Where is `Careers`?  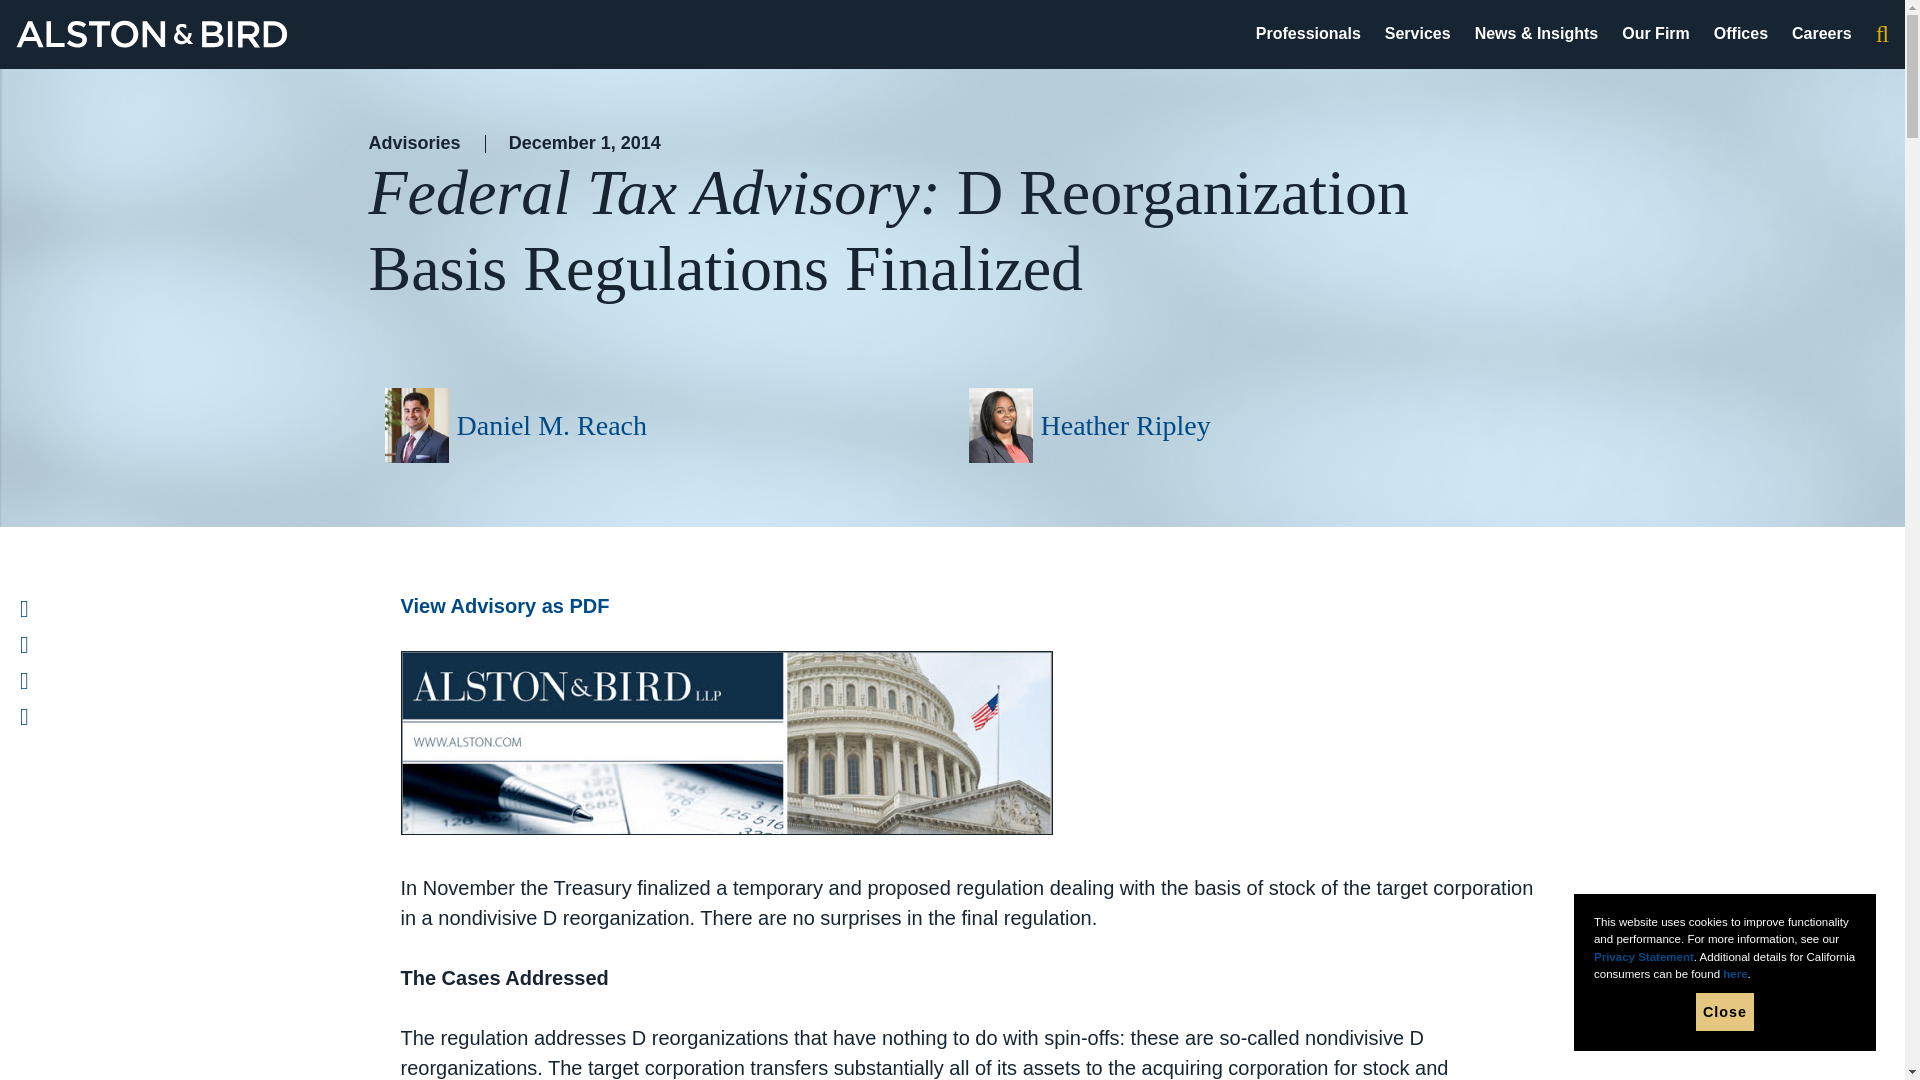 Careers is located at coordinates (1822, 33).